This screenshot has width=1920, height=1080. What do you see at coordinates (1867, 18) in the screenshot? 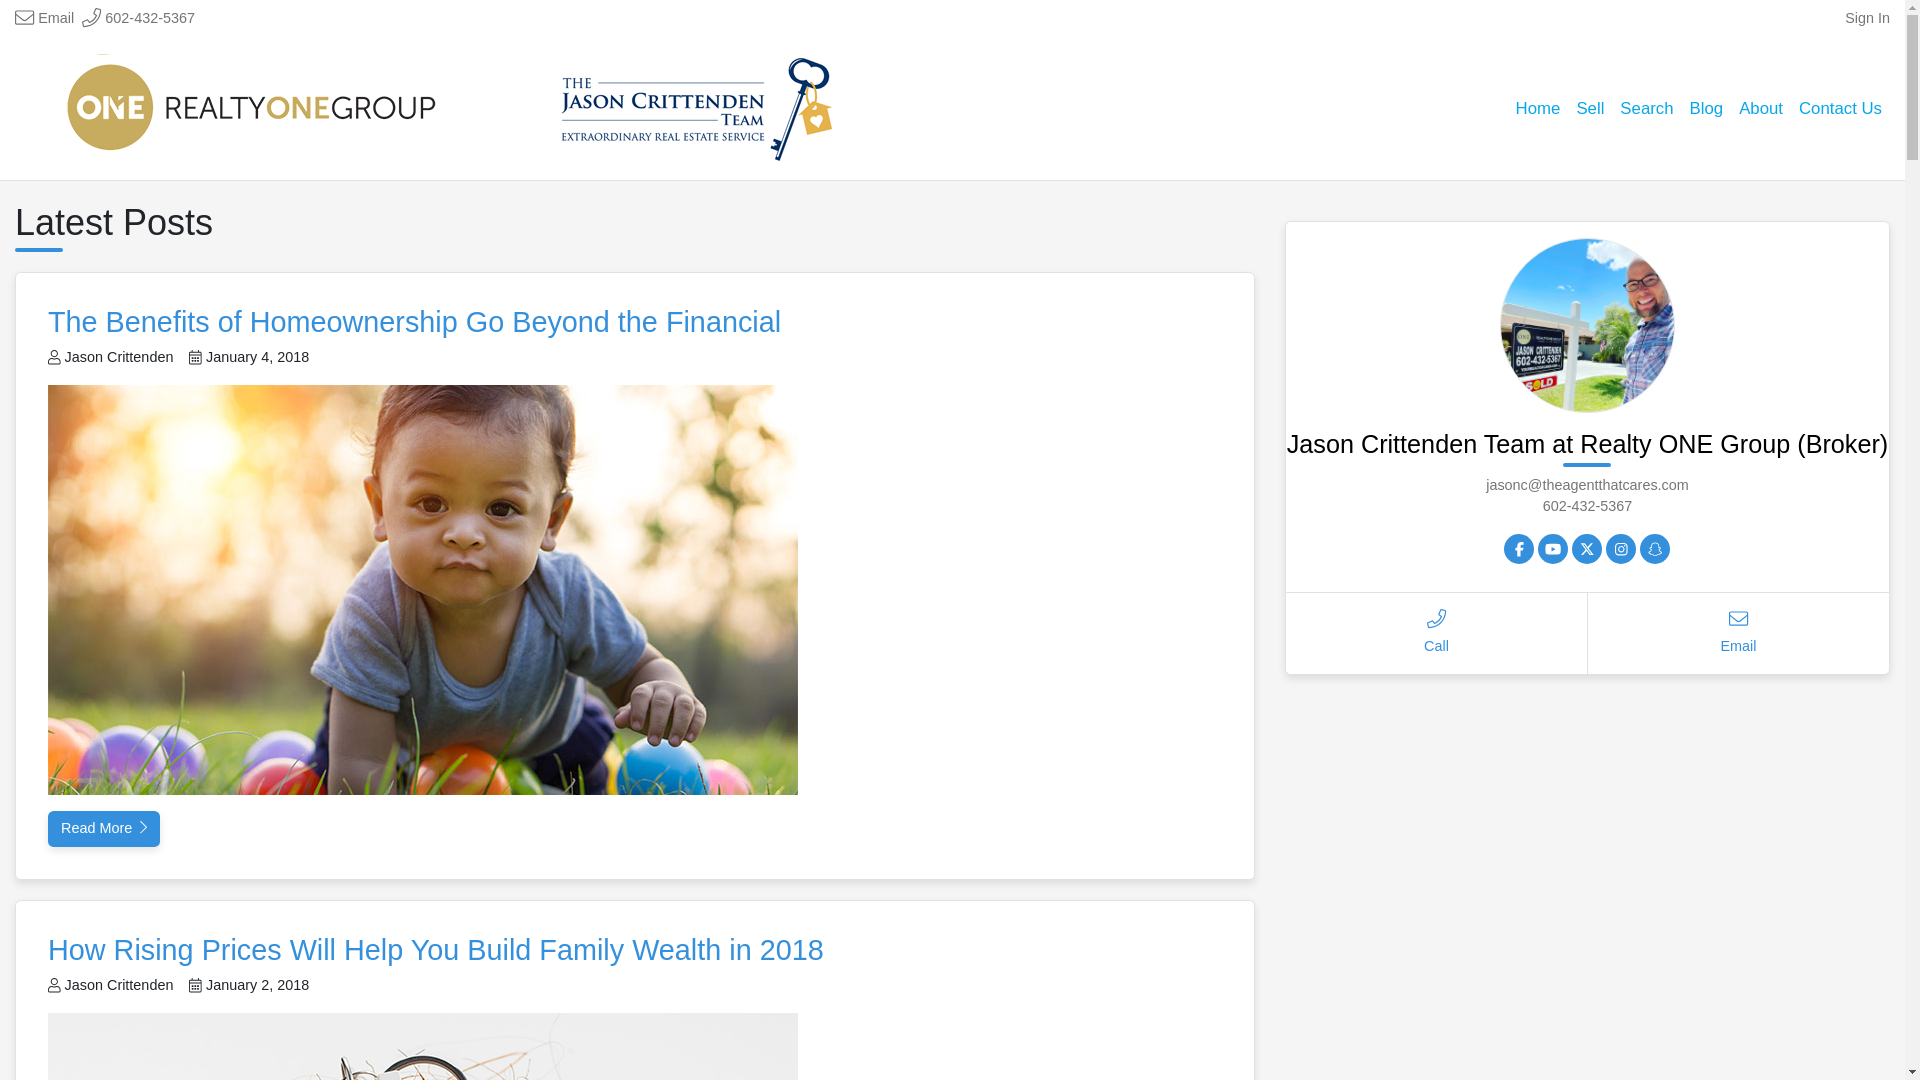
I see `Sign In` at bounding box center [1867, 18].